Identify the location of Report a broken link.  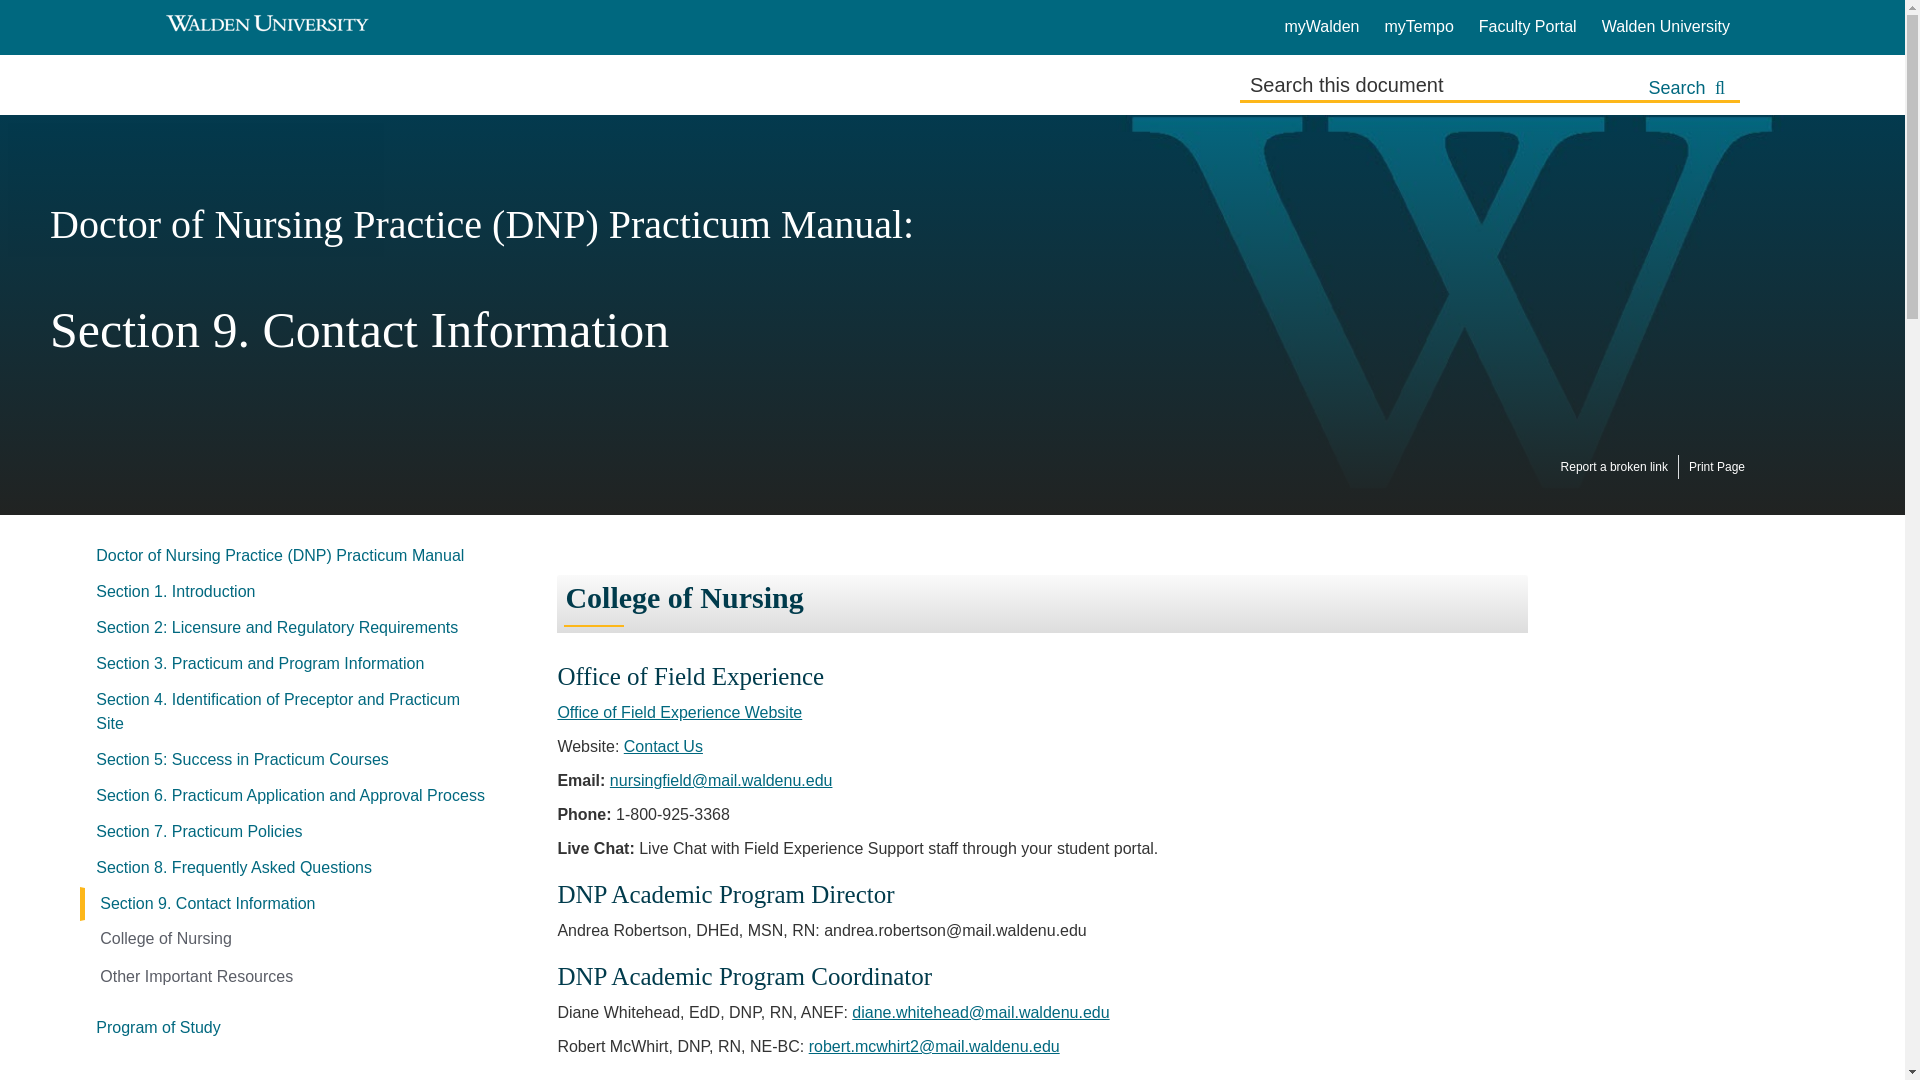
(1614, 466).